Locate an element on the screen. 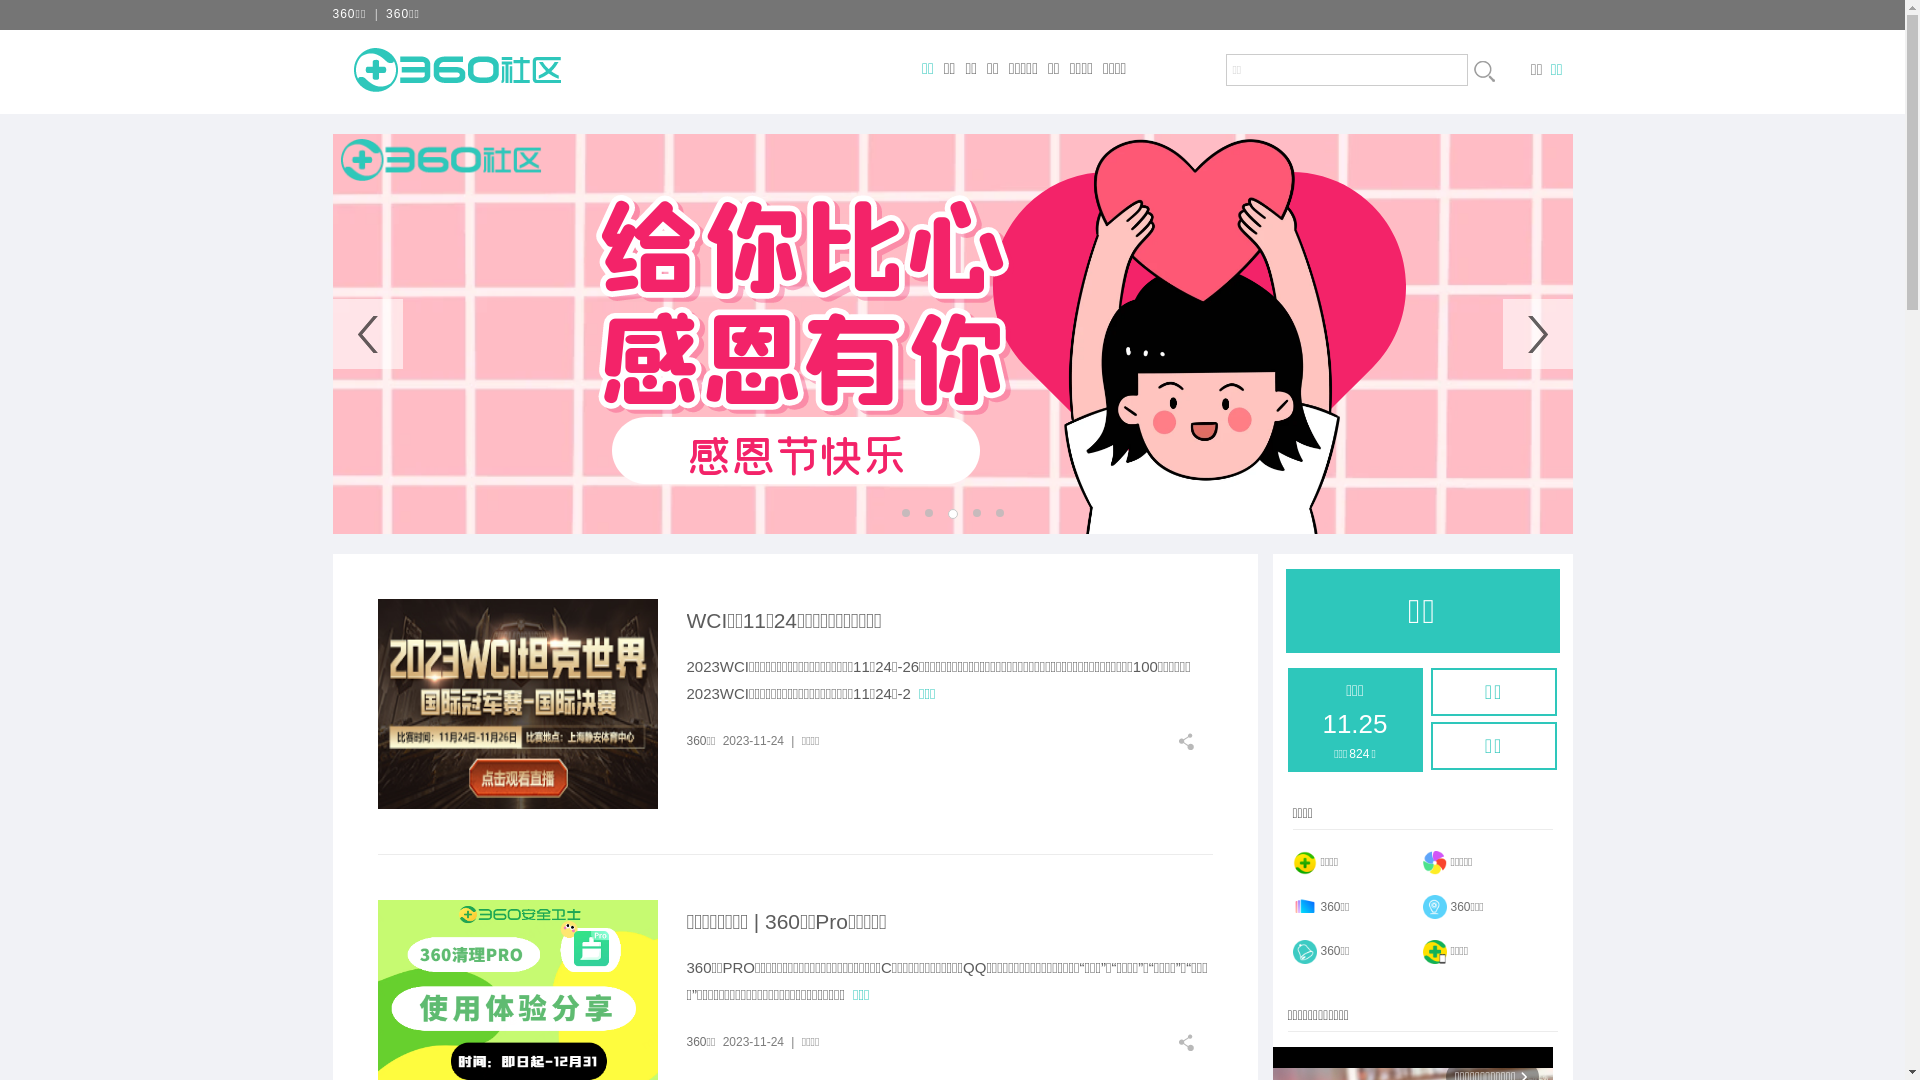 Image resolution: width=1920 pixels, height=1080 pixels.   is located at coordinates (1194, 742).